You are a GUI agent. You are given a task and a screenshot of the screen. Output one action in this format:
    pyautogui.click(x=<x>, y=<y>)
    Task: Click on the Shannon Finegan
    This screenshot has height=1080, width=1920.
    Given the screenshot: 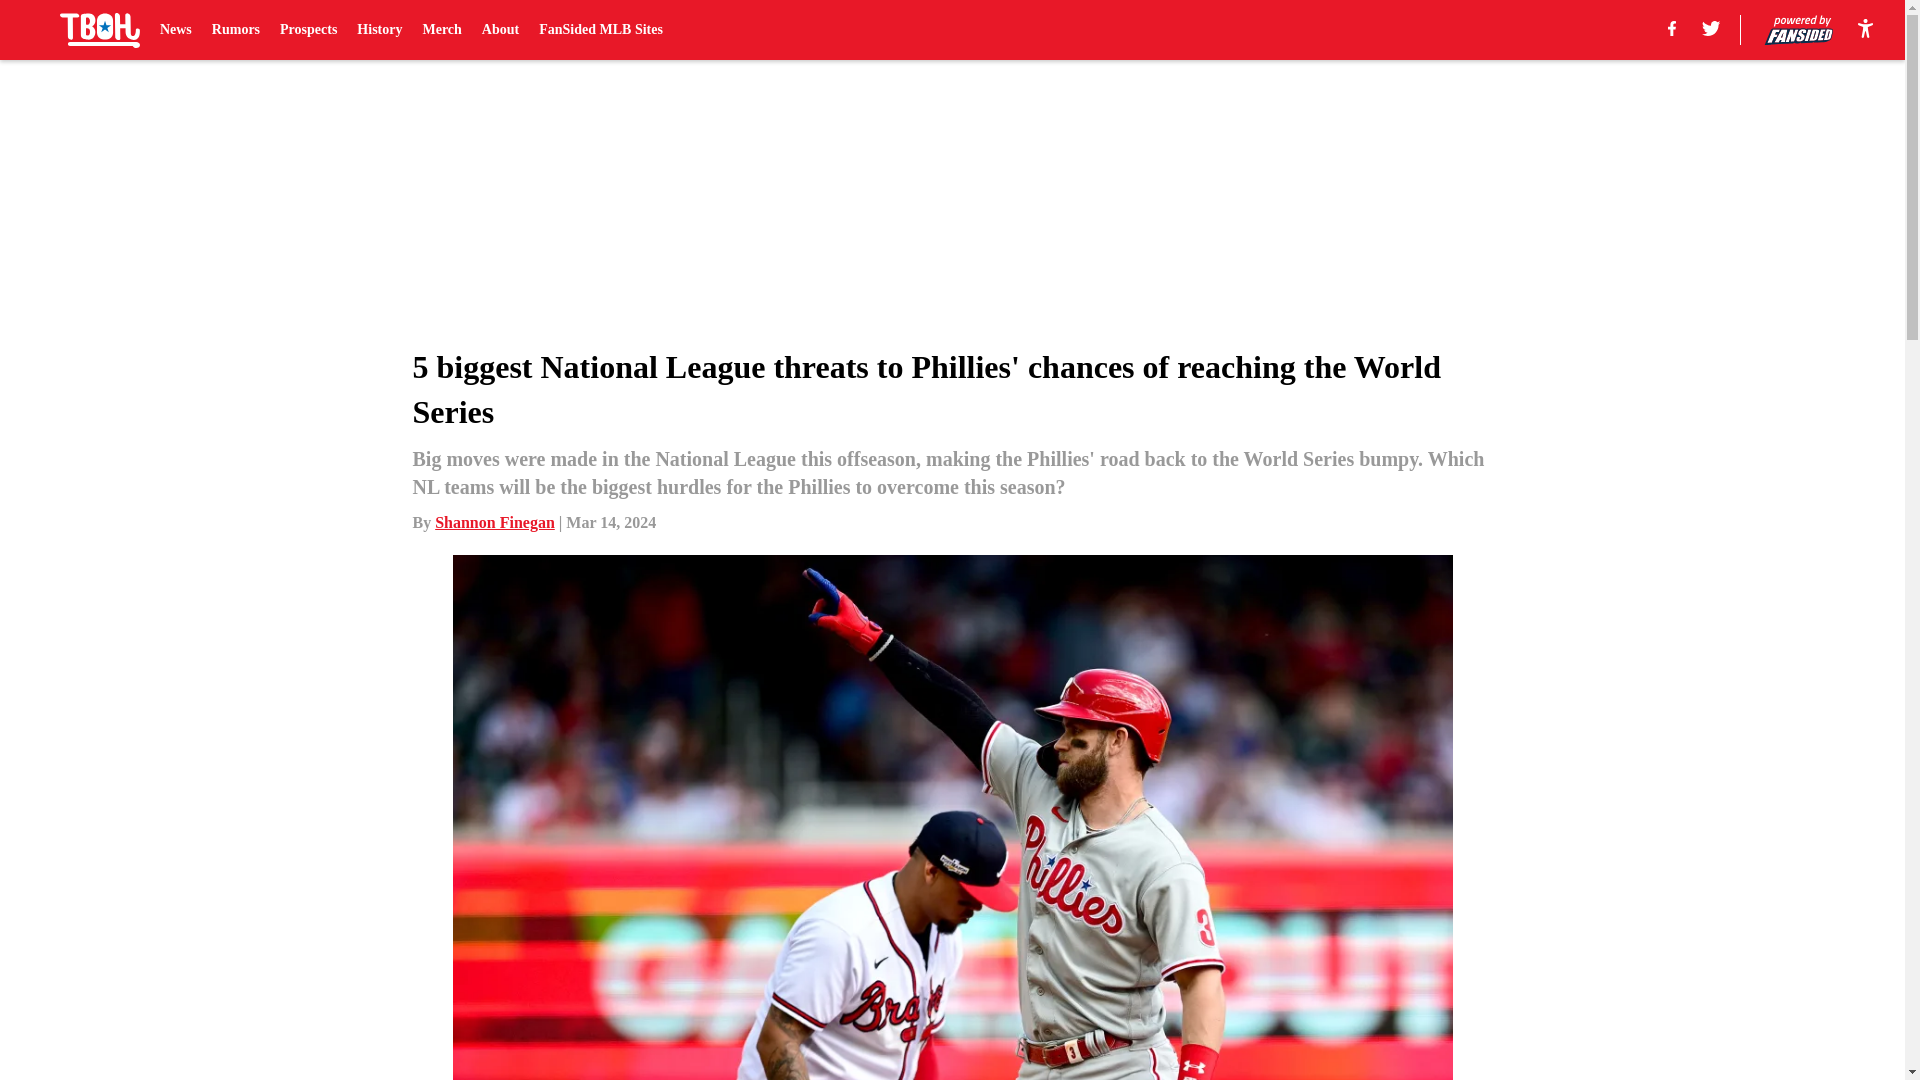 What is the action you would take?
    pyautogui.click(x=494, y=522)
    